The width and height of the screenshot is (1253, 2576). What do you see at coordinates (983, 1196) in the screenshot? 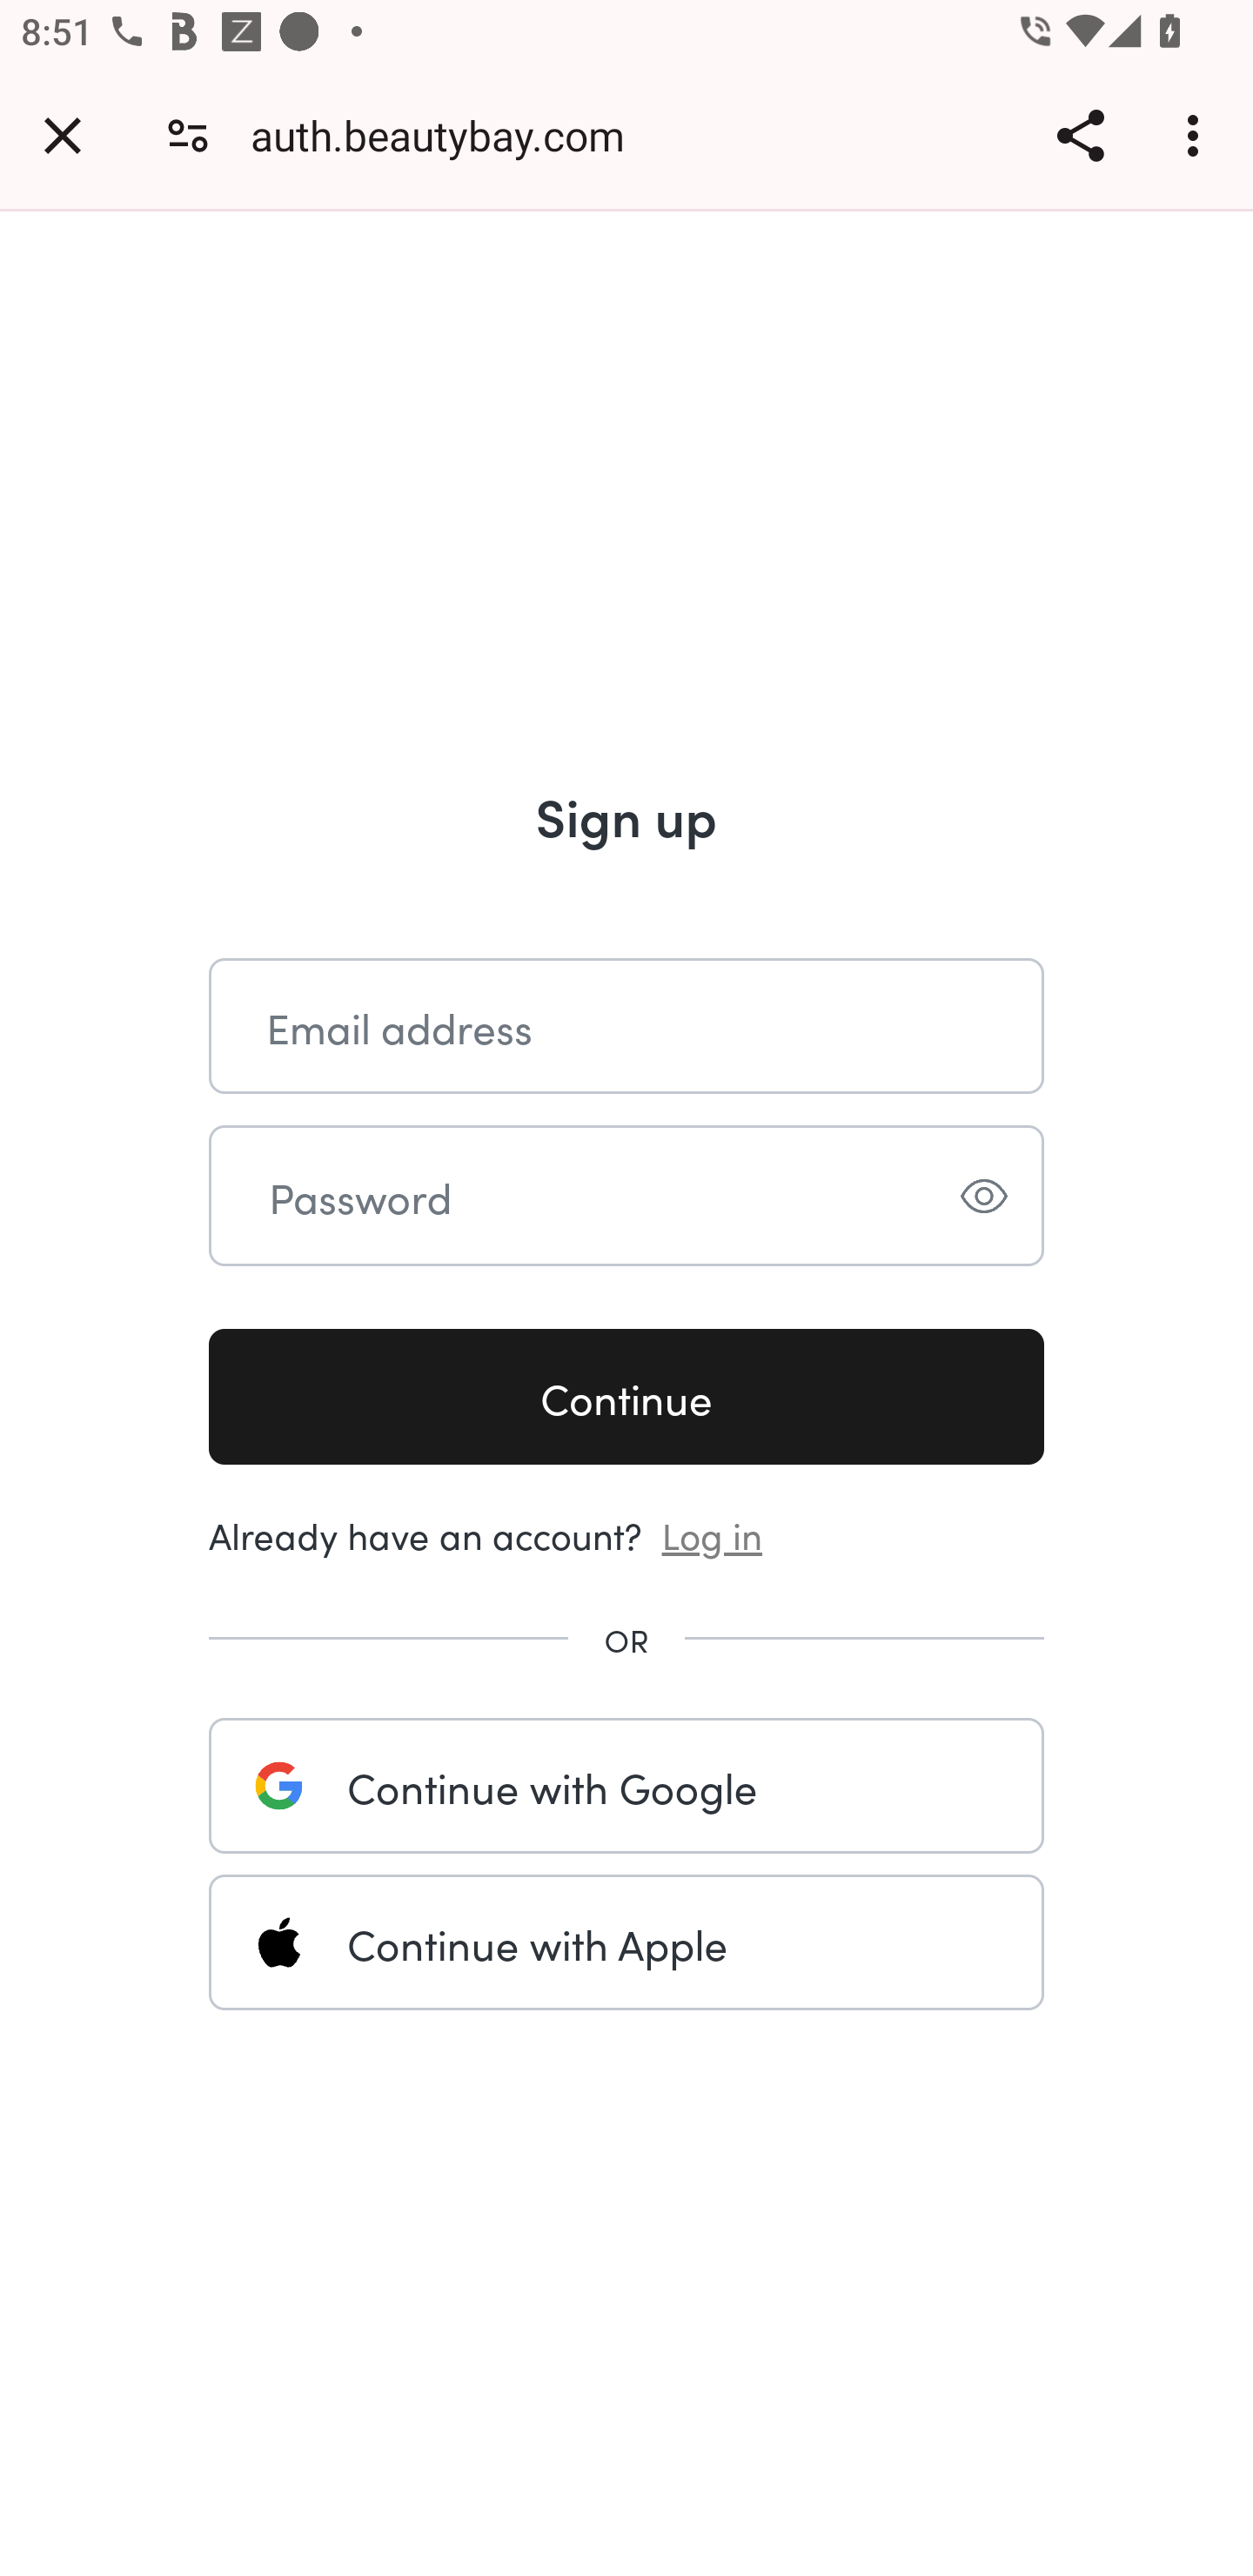
I see `Show password` at bounding box center [983, 1196].